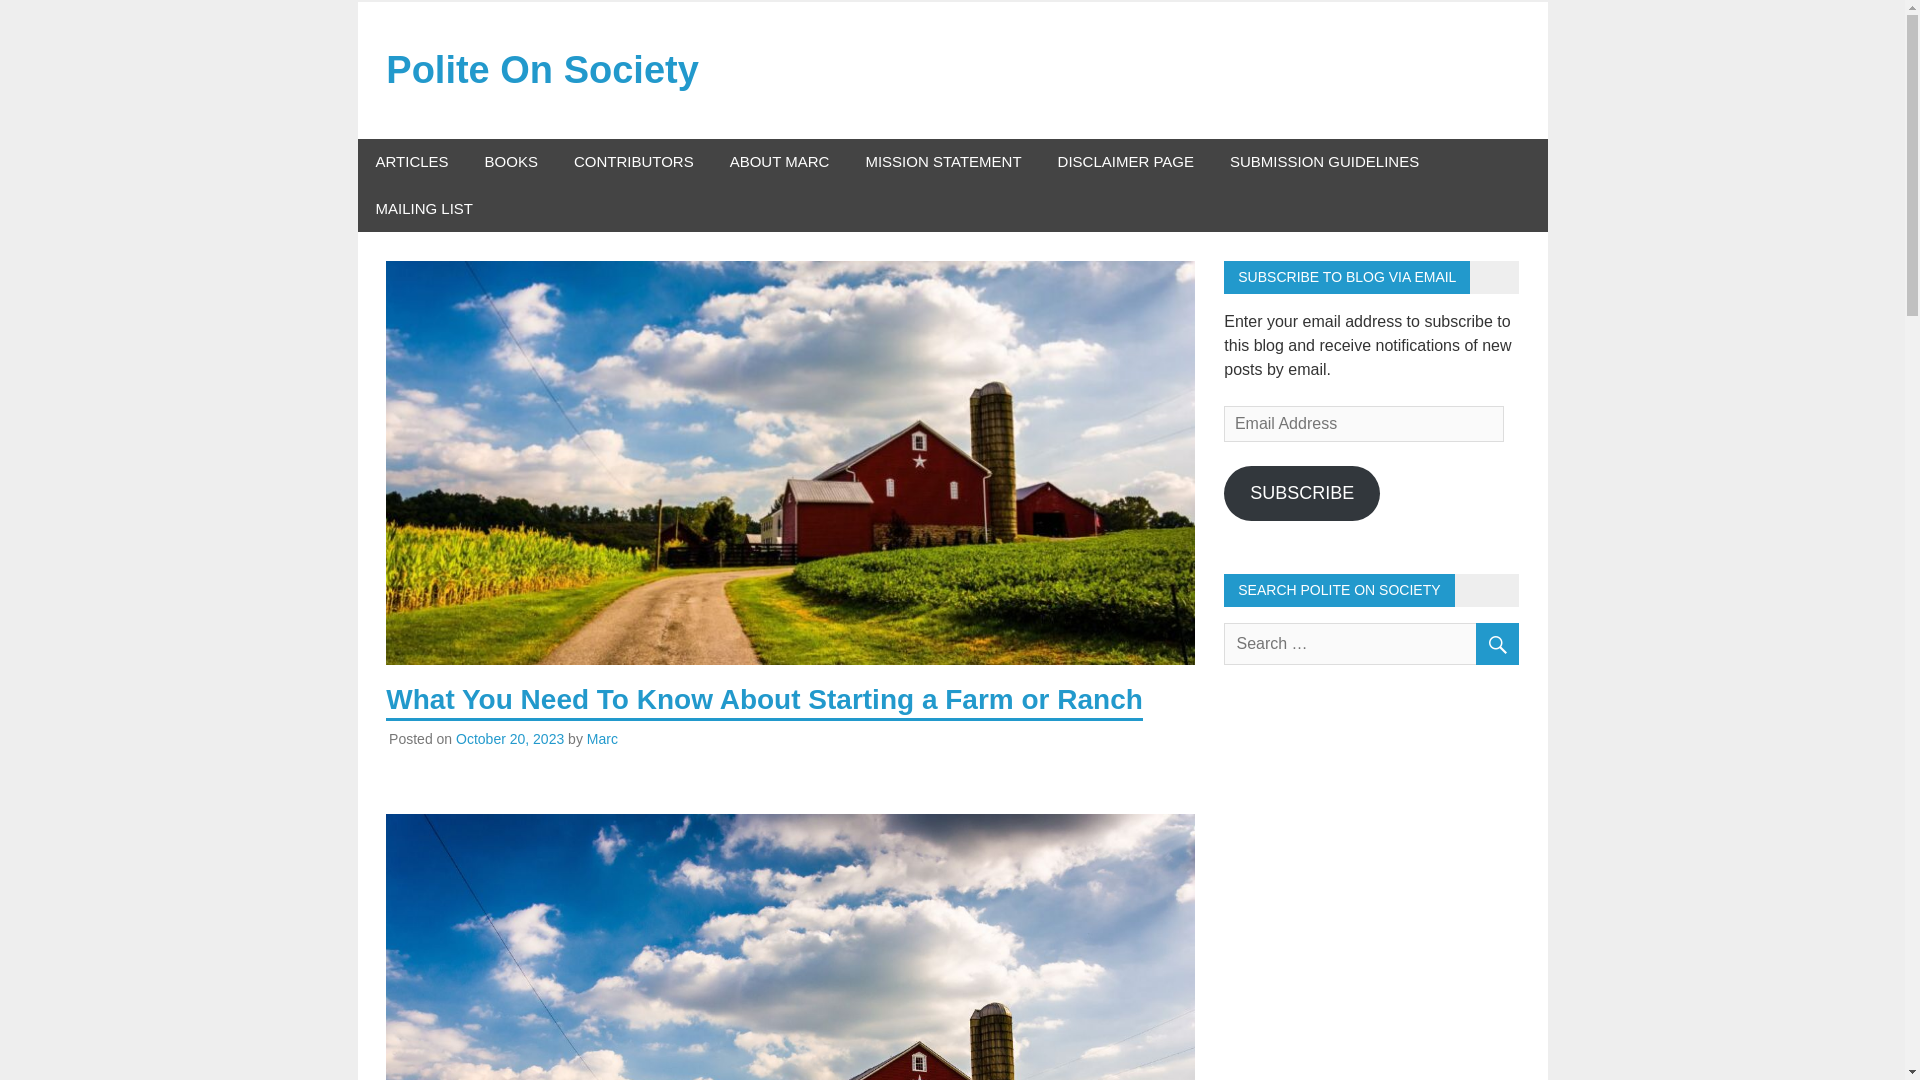  What do you see at coordinates (602, 739) in the screenshot?
I see `View all posts by Marc` at bounding box center [602, 739].